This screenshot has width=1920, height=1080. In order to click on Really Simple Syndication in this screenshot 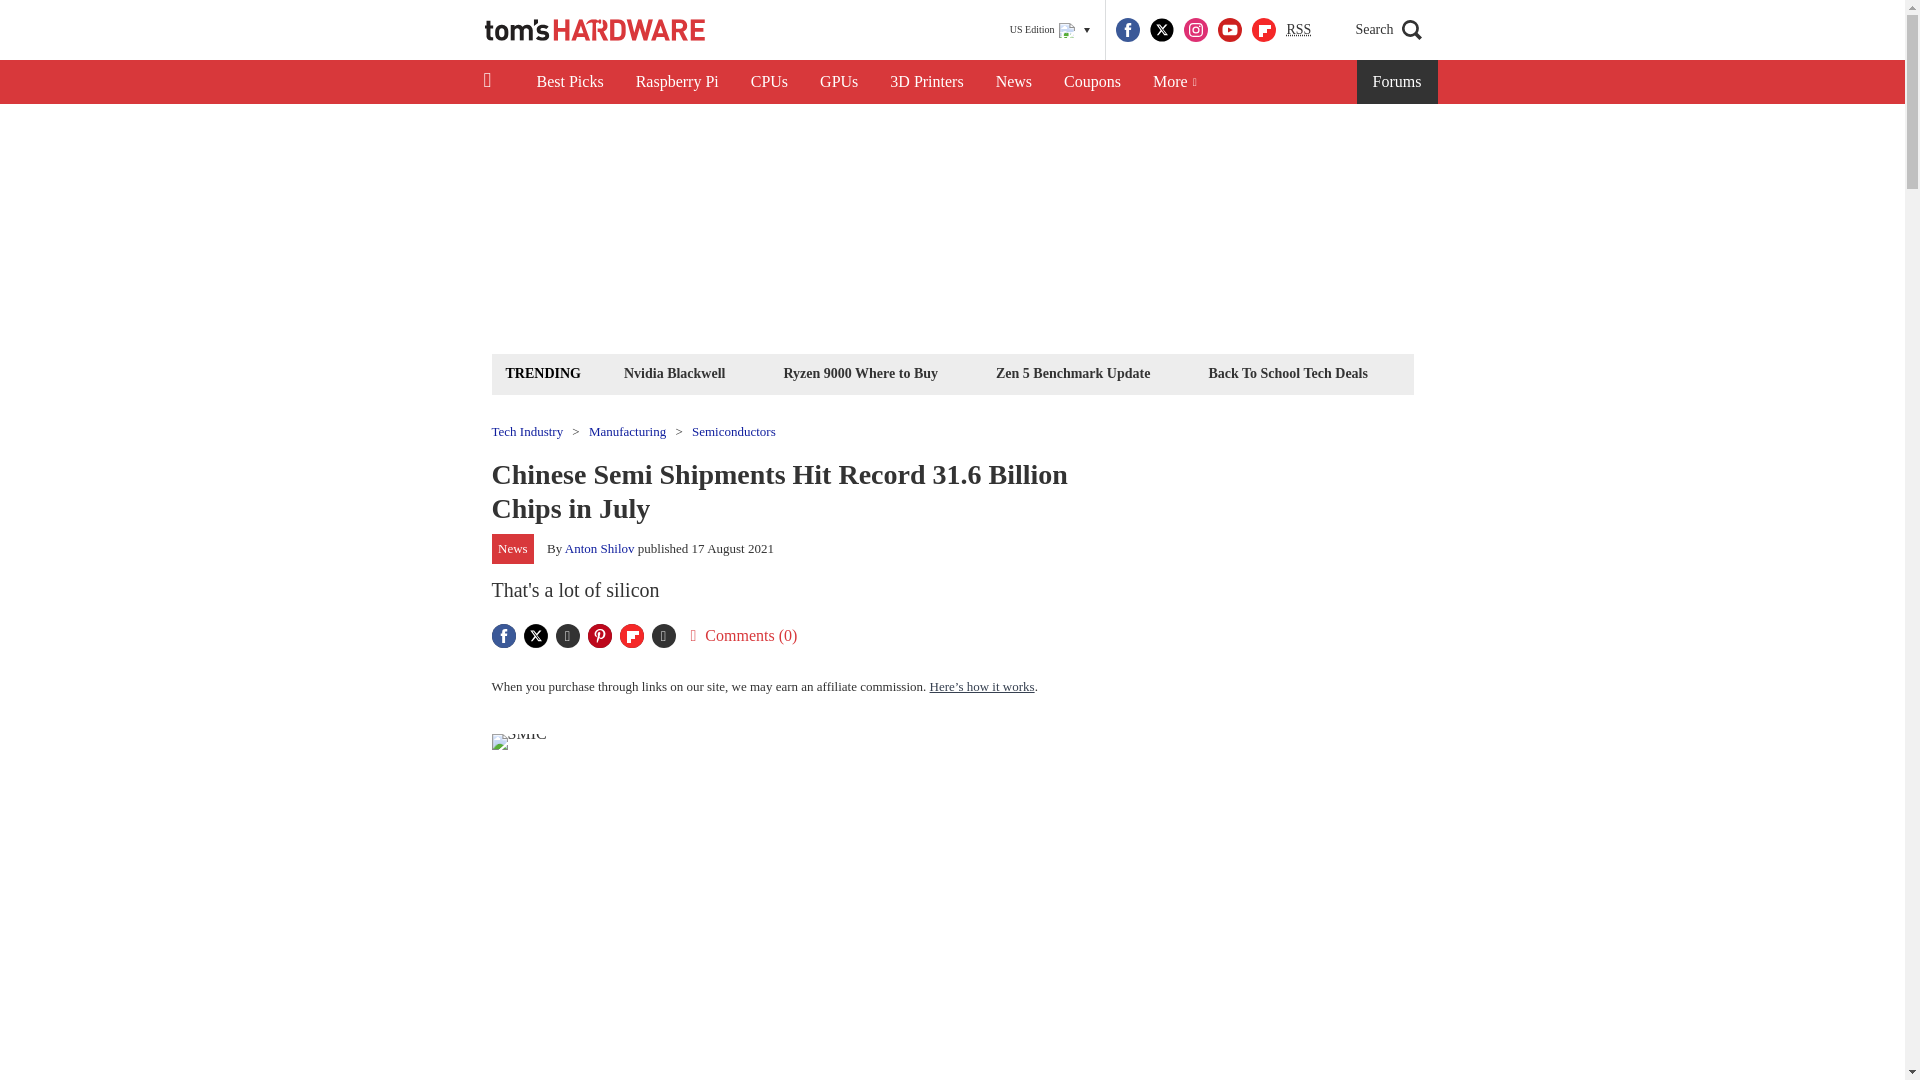, I will do `click(1298, 28)`.